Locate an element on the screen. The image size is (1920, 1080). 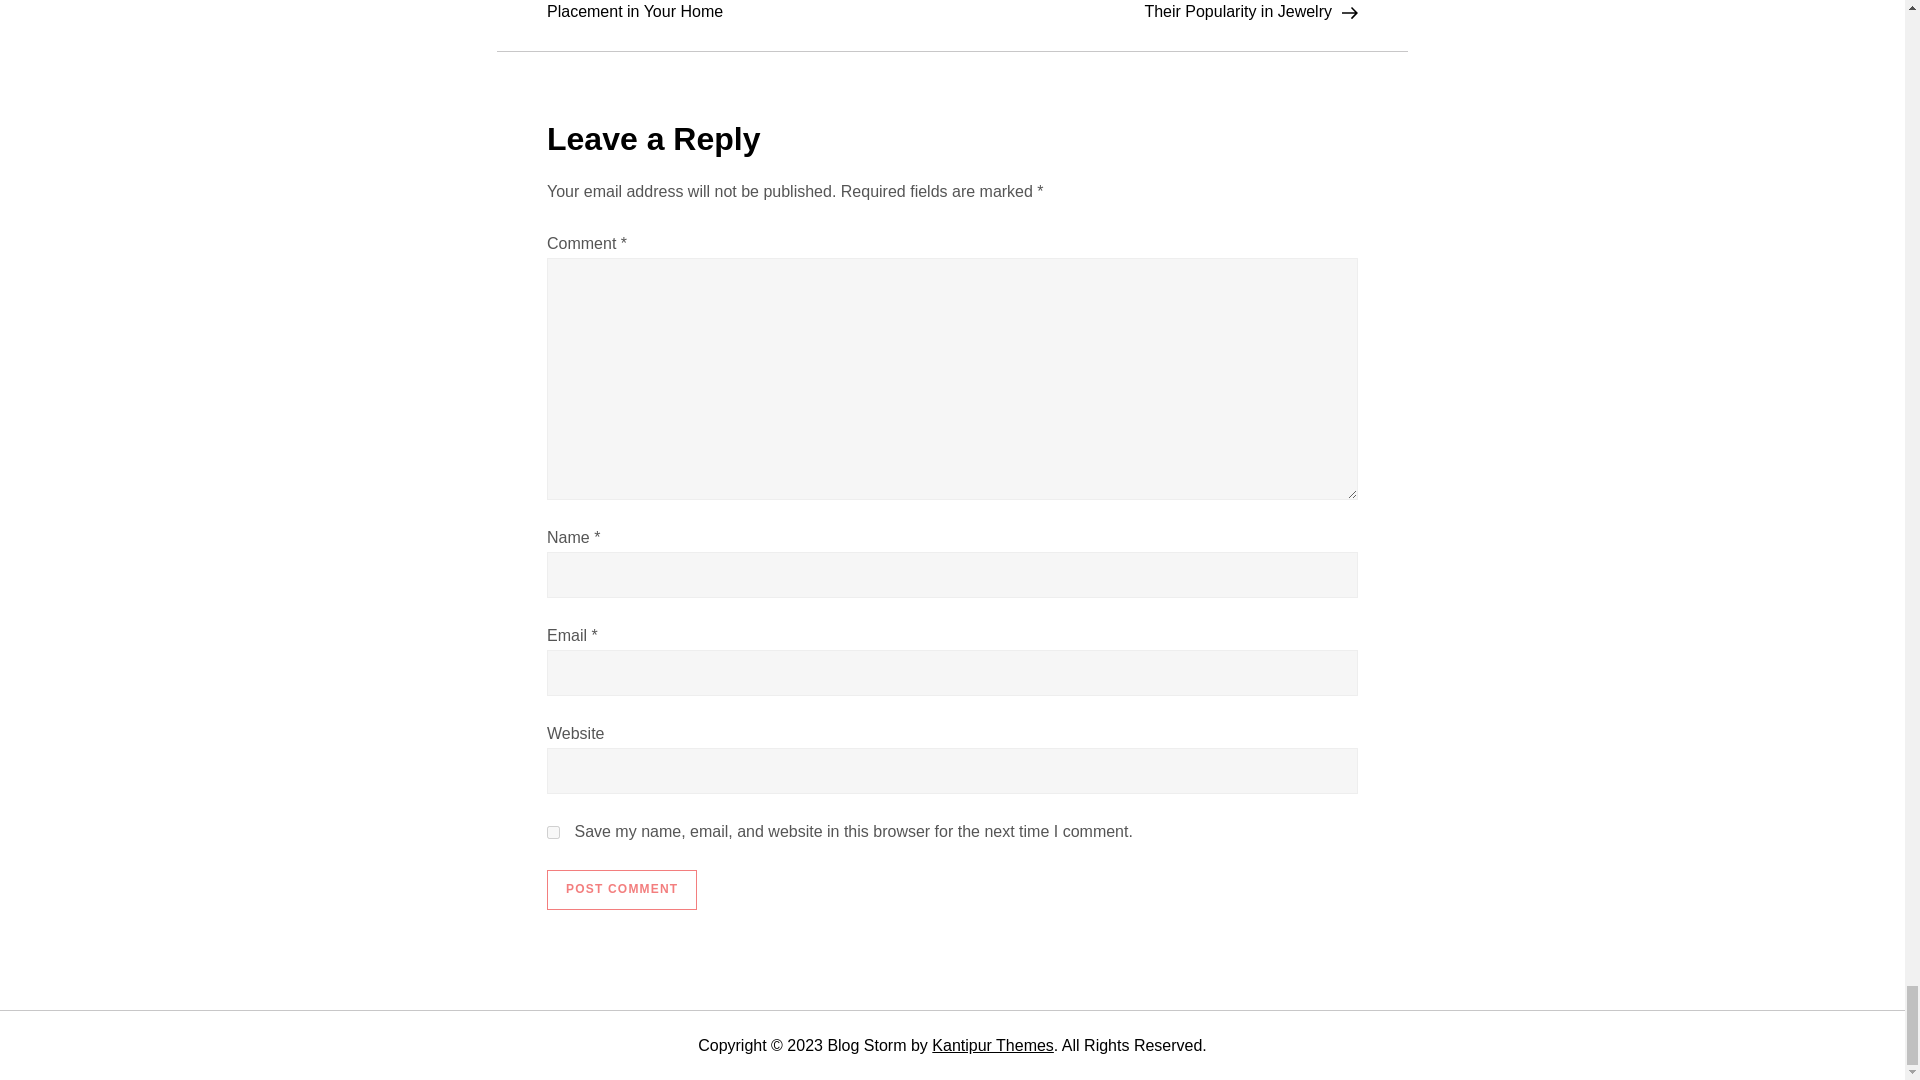
yes is located at coordinates (554, 832).